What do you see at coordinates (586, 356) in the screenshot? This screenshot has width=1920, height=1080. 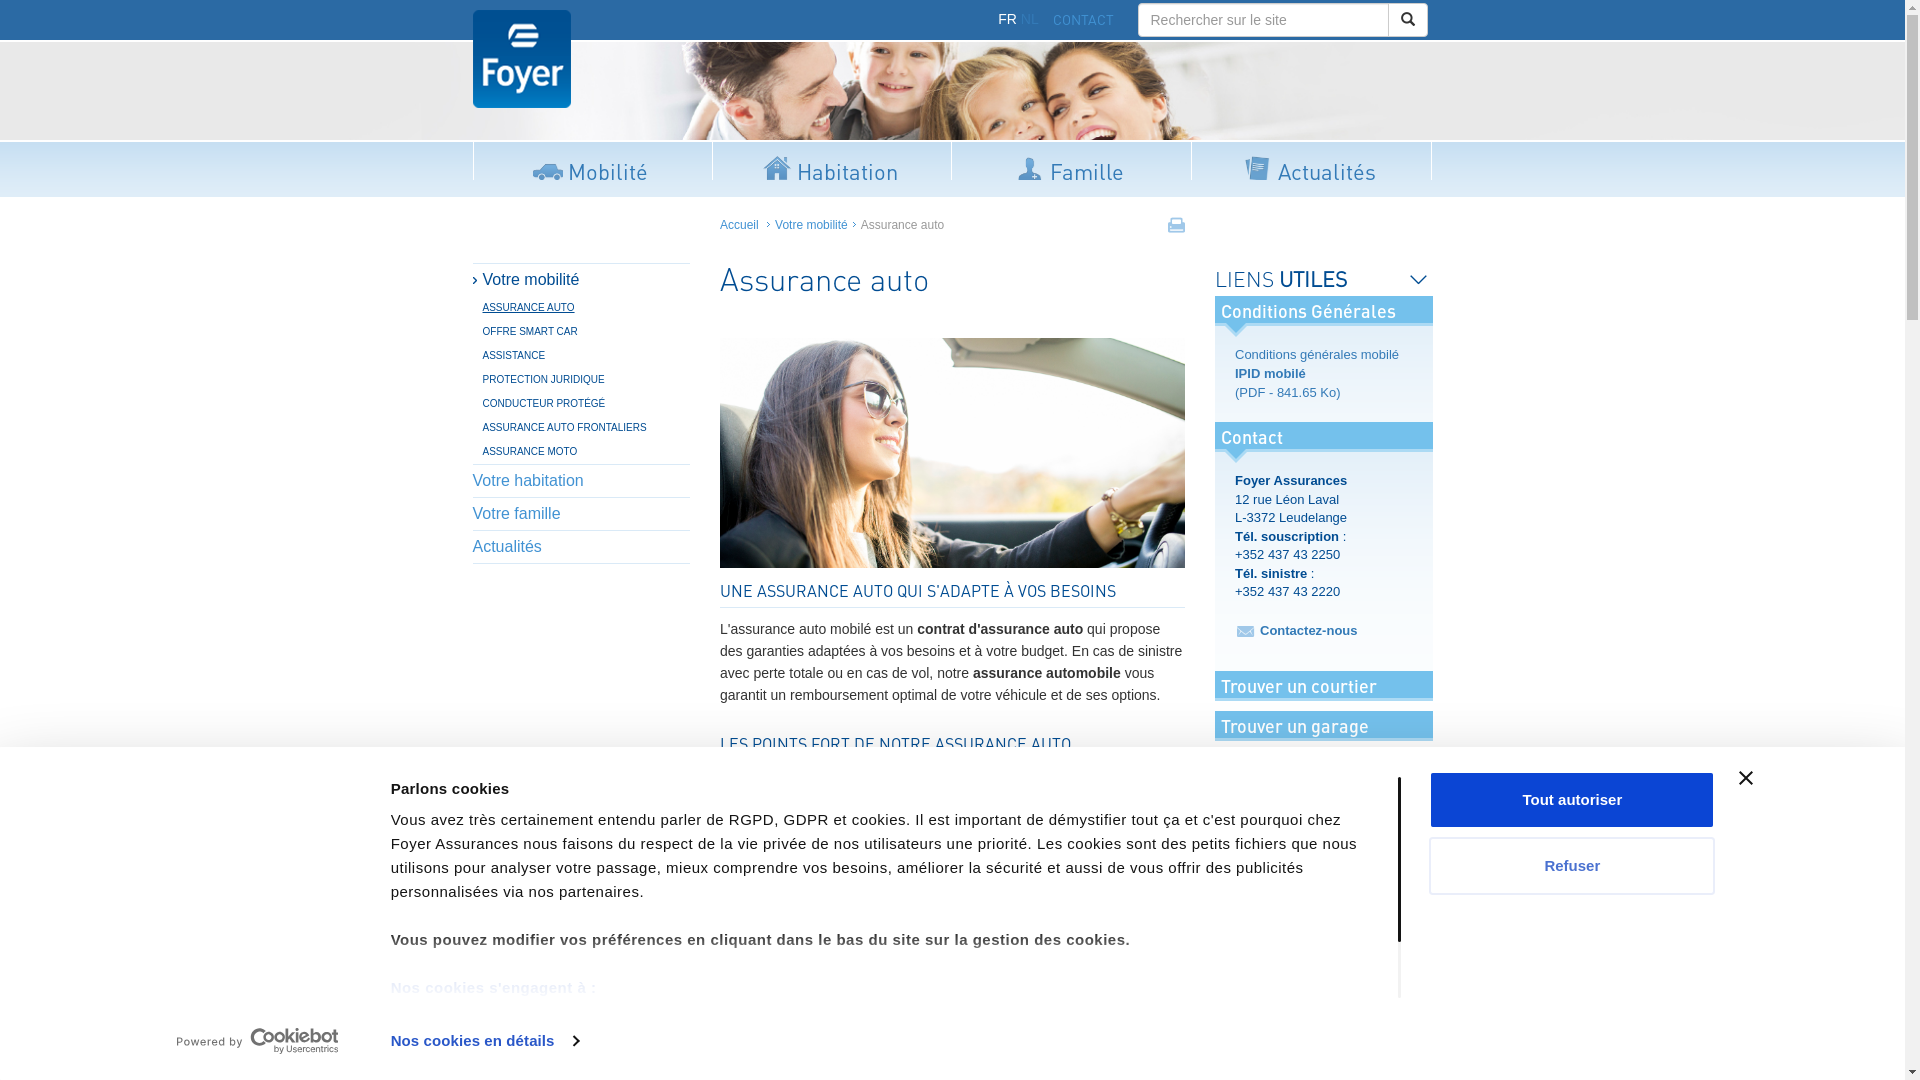 I see `ASSISTANCE` at bounding box center [586, 356].